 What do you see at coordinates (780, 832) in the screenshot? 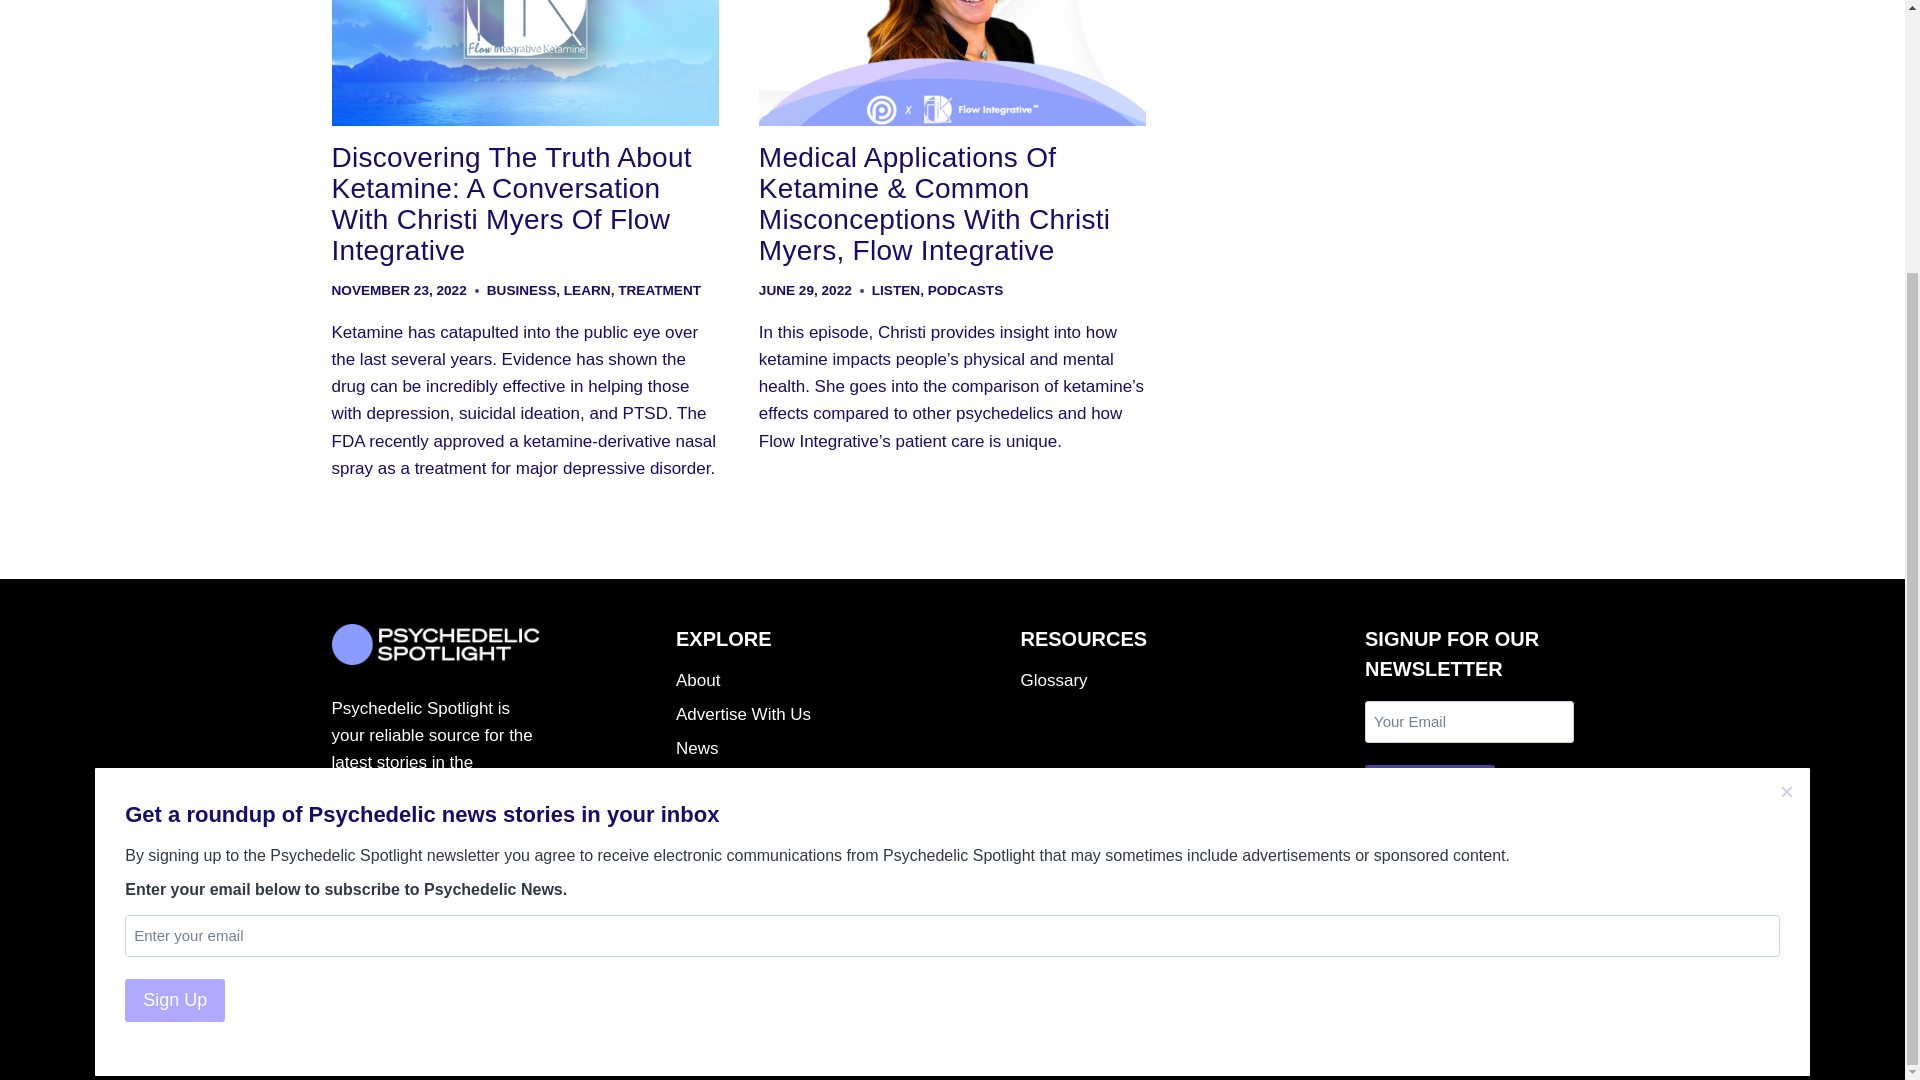
I see `Advertiser Terms and Conditions` at bounding box center [780, 832].